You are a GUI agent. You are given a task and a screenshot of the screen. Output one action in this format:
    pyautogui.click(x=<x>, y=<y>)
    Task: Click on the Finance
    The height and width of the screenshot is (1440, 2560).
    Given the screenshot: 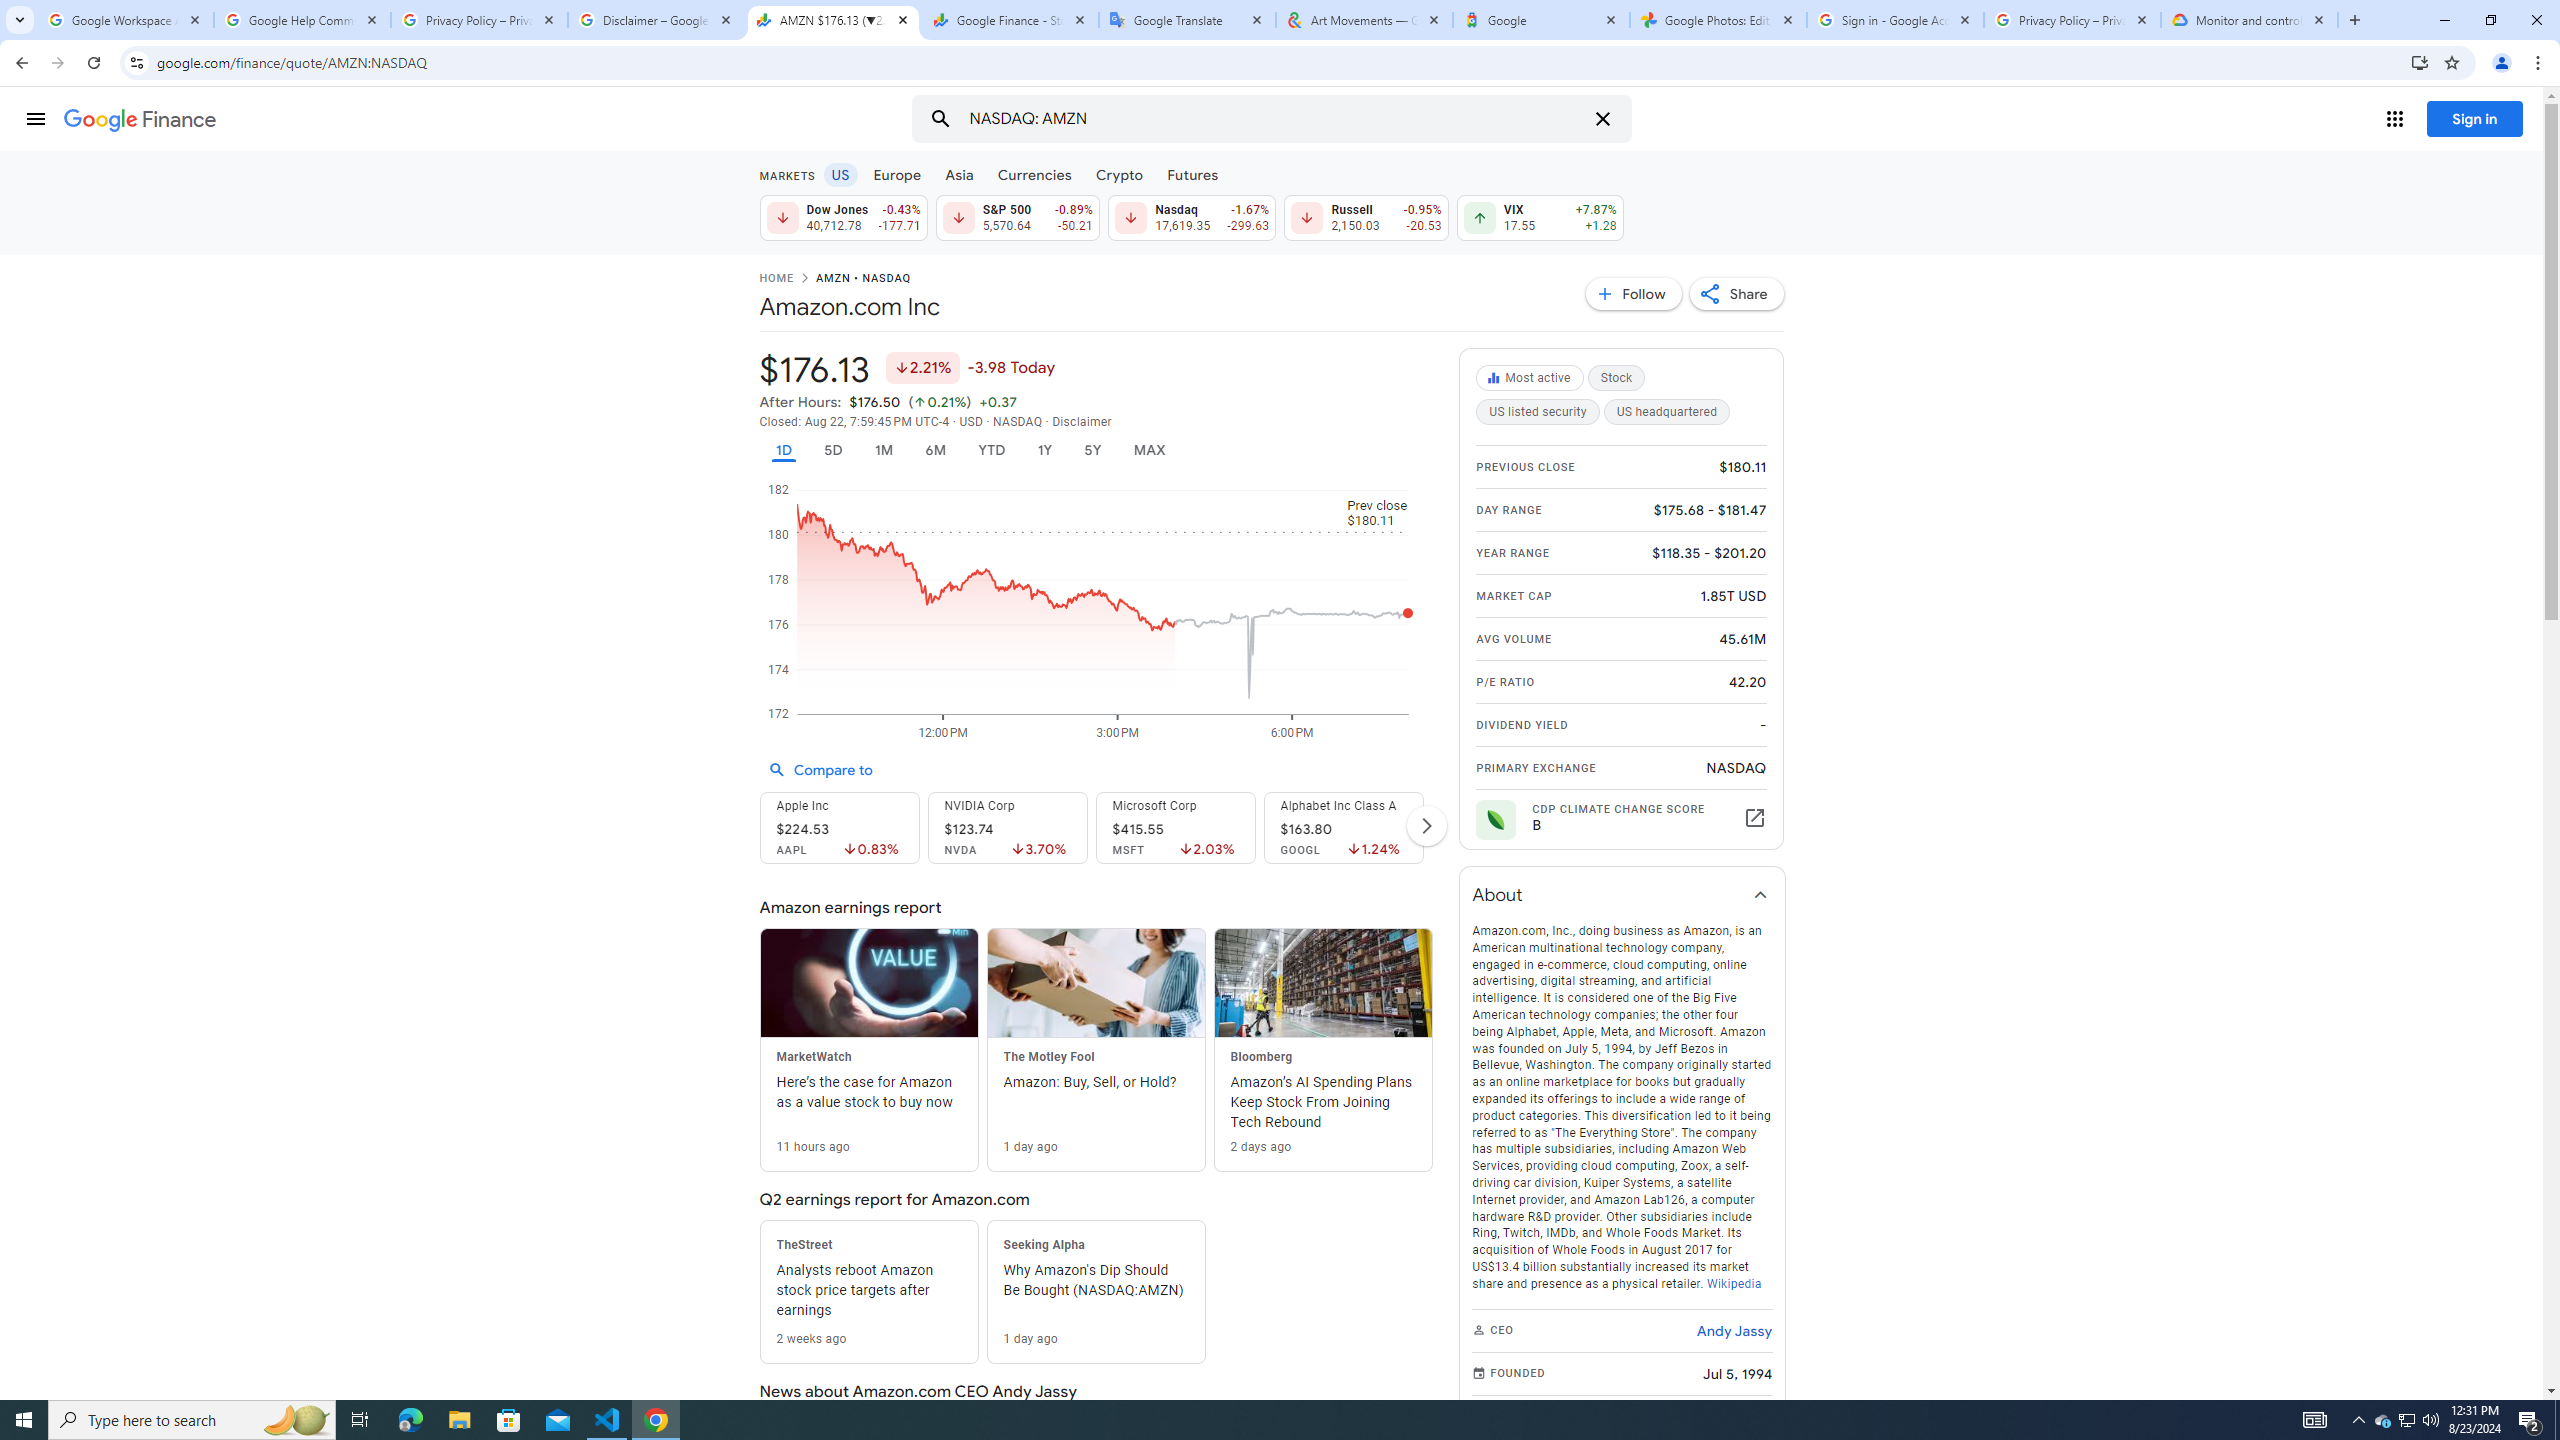 What is the action you would take?
    pyautogui.click(x=140, y=120)
    